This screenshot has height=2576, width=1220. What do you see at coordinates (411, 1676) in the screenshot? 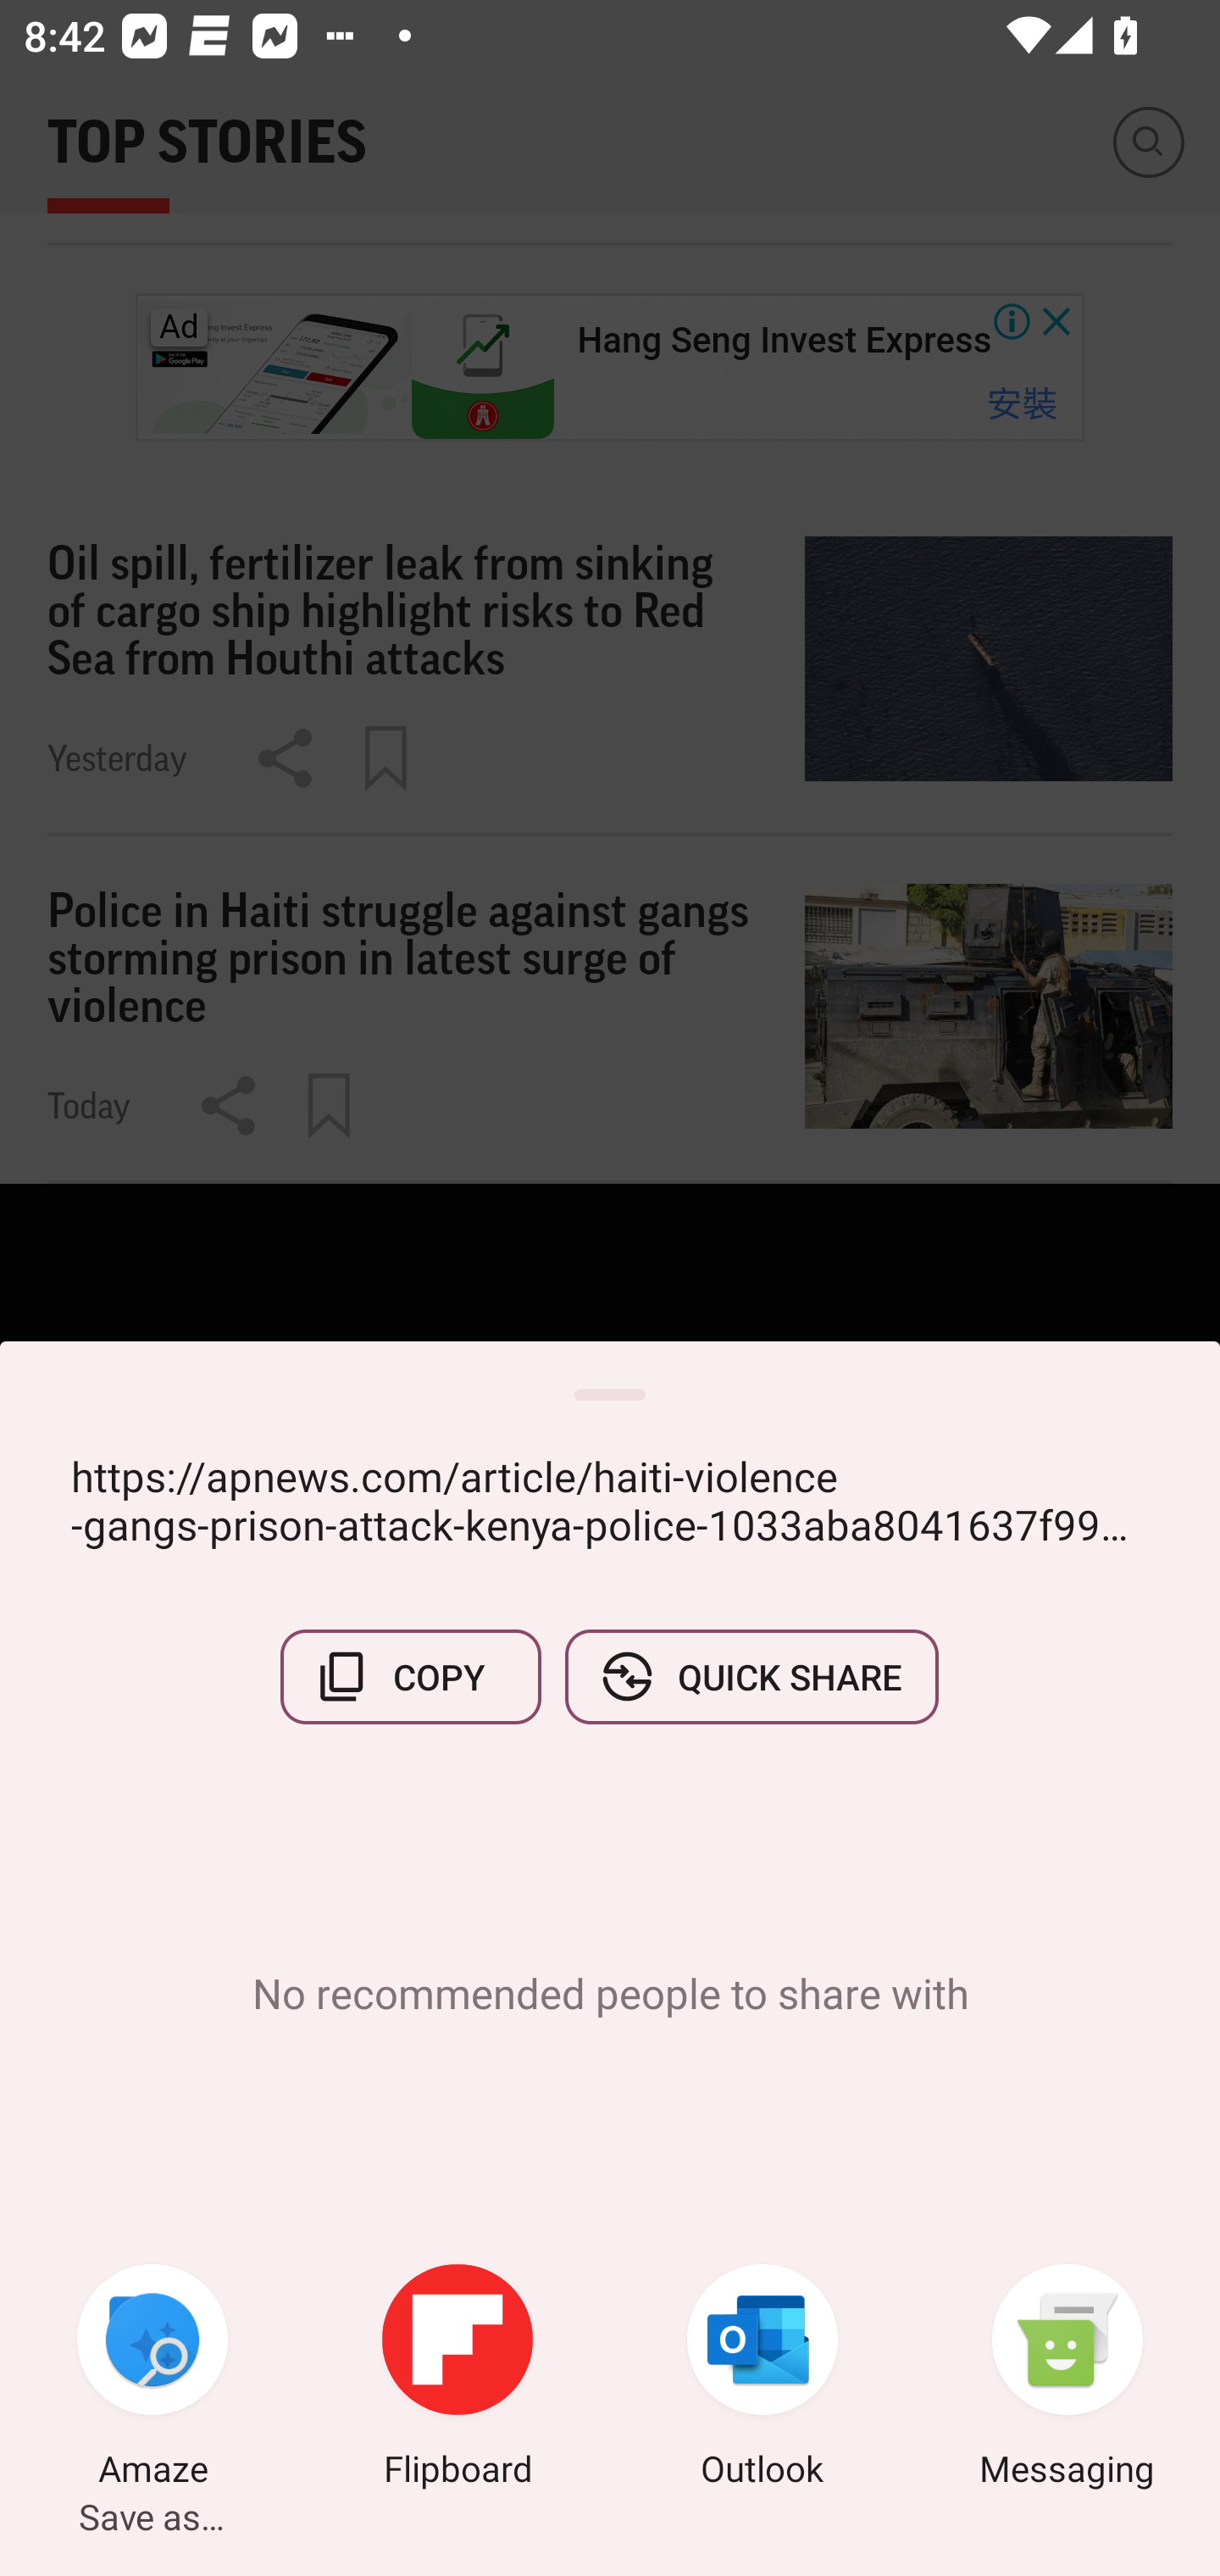
I see `COPY` at bounding box center [411, 1676].